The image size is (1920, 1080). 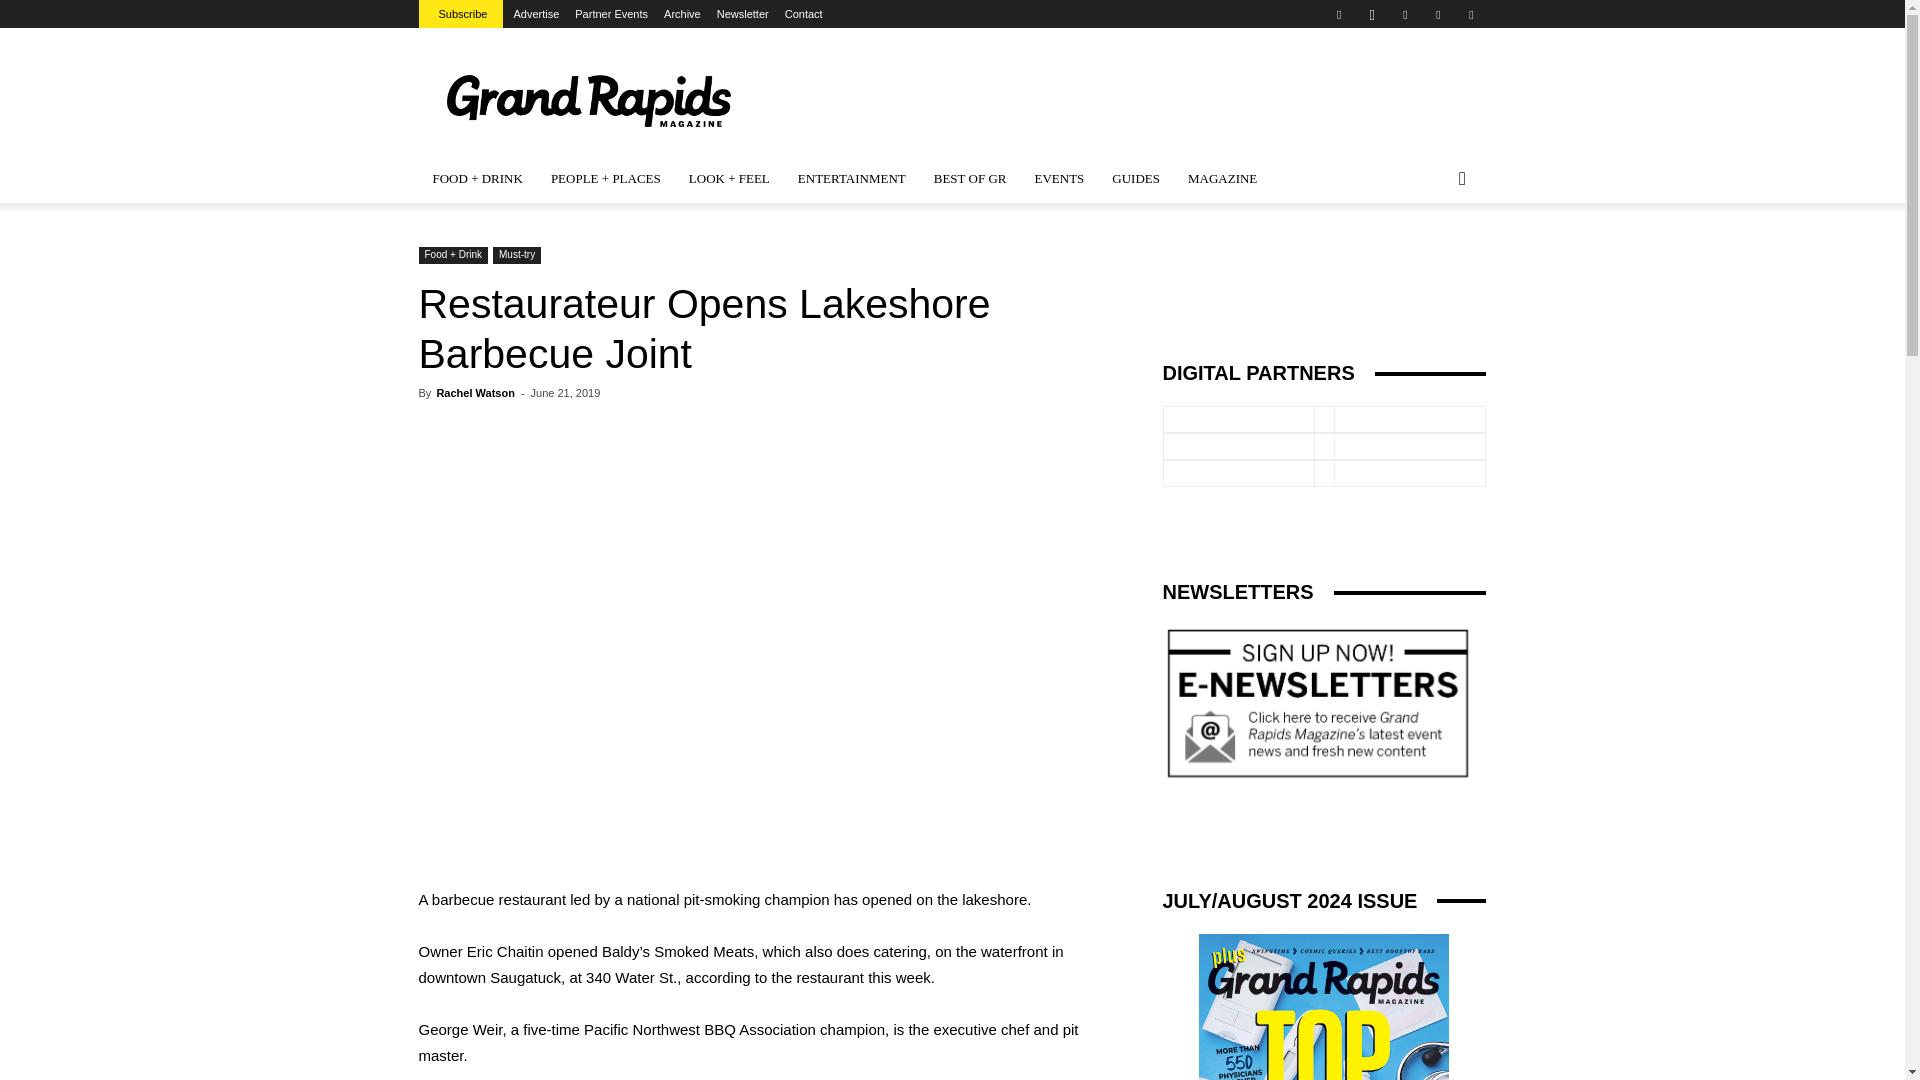 I want to click on Youtube, so click(x=1470, y=14).